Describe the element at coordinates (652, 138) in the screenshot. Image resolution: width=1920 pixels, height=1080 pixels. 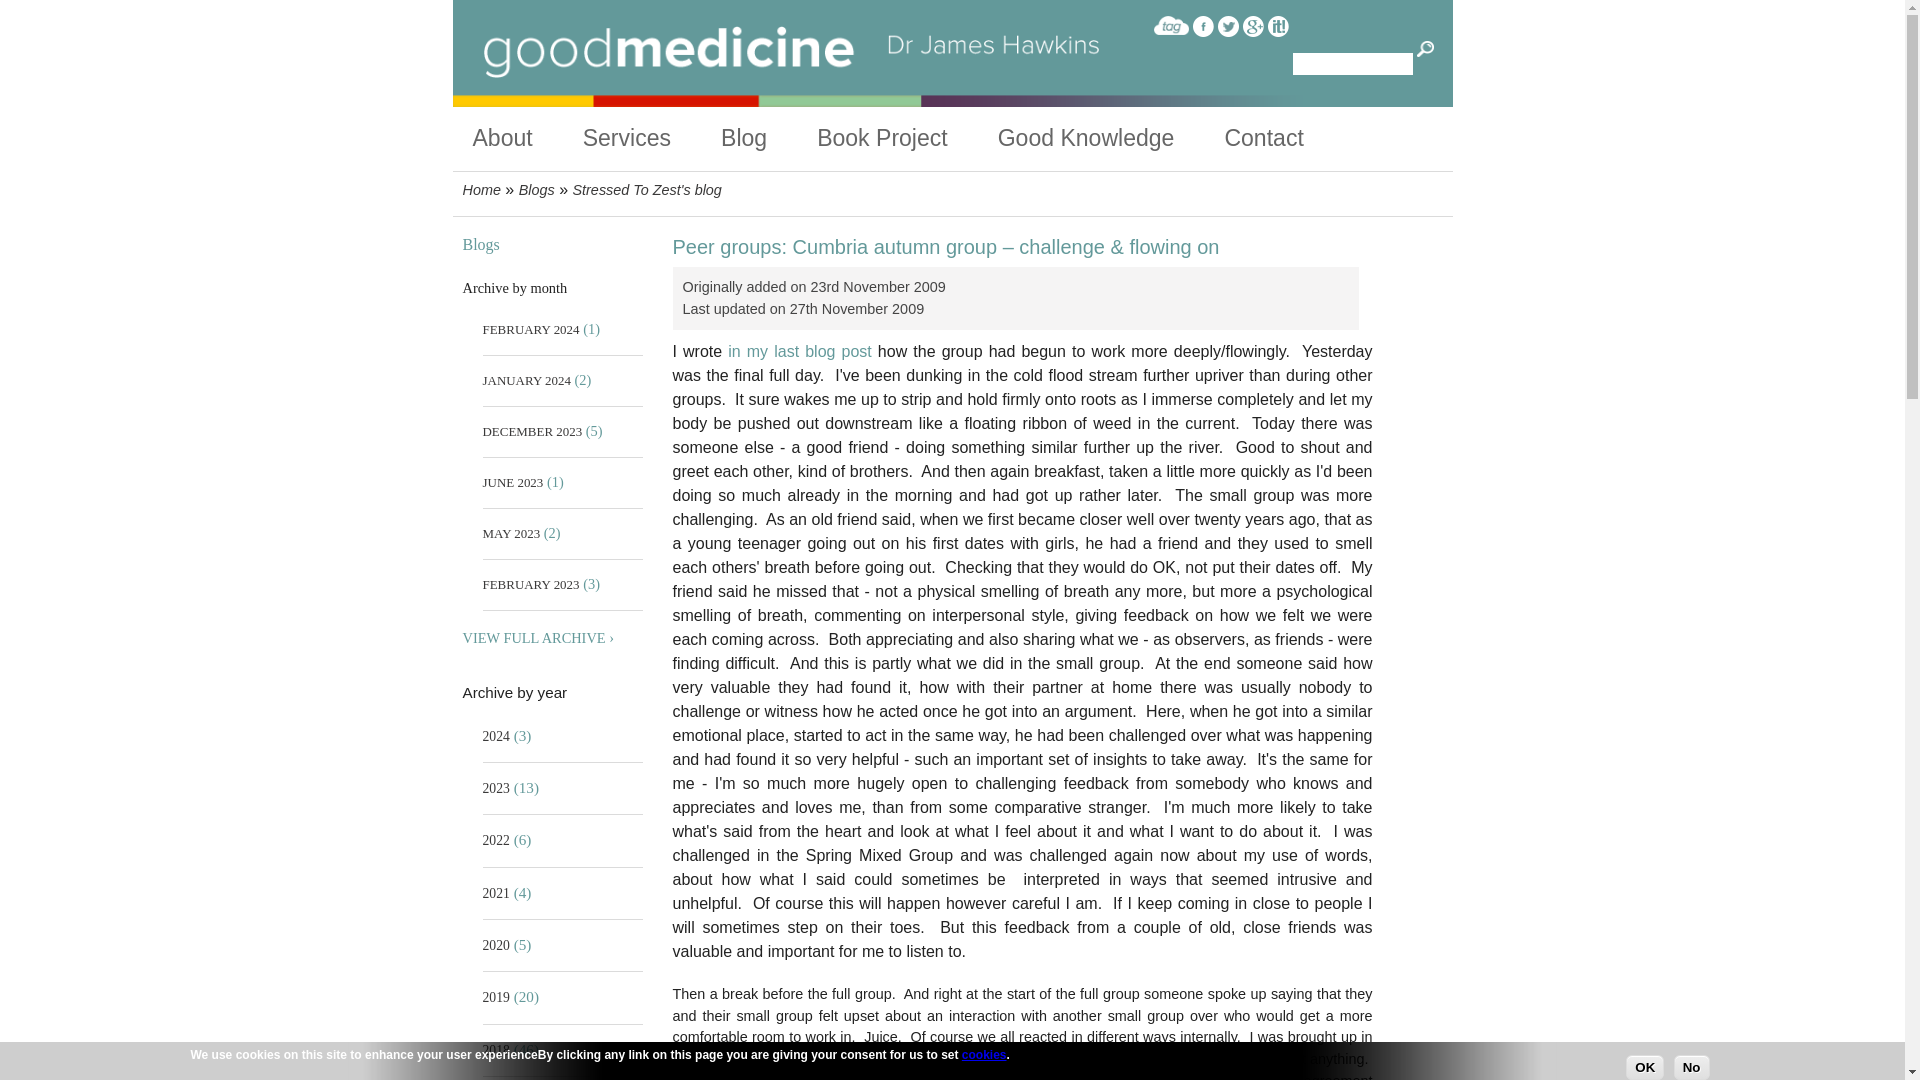
I see `clinic details` at that location.